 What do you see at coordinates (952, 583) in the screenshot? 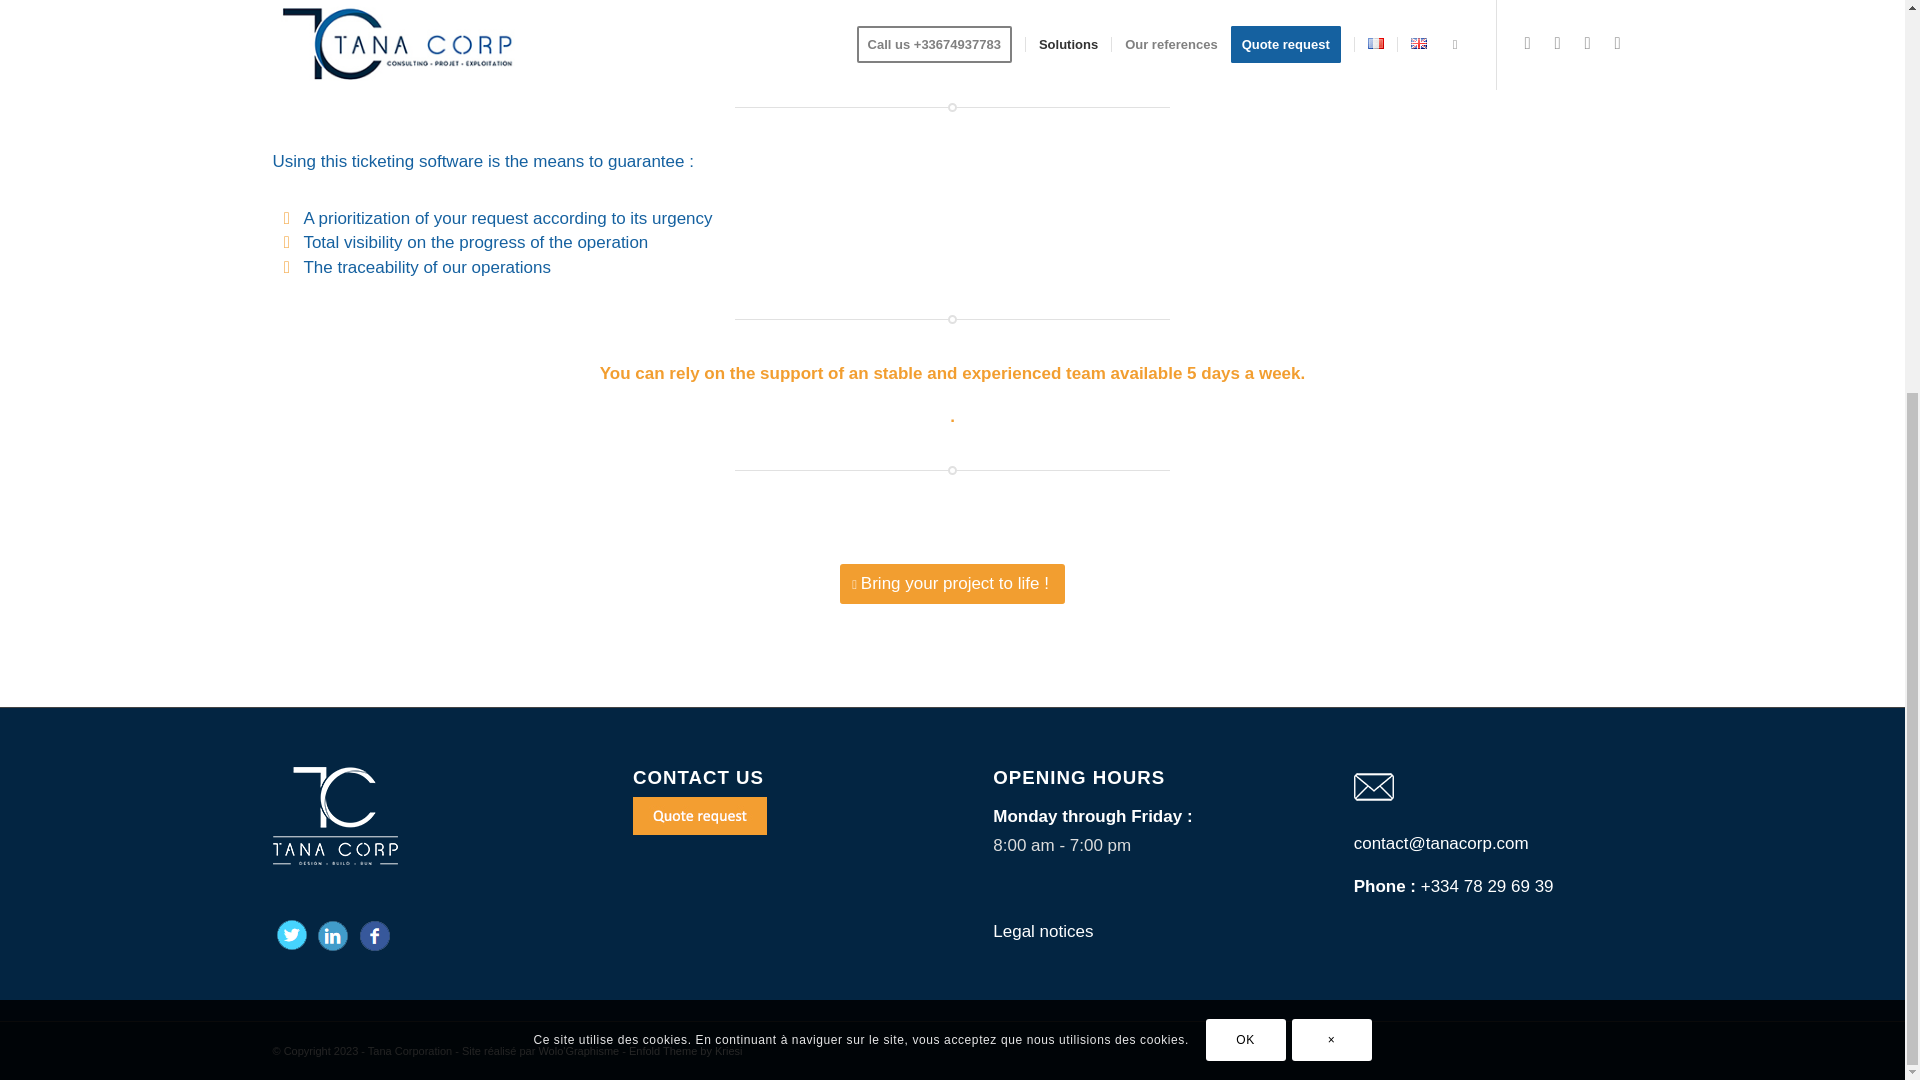
I see `Bring your project to life !` at bounding box center [952, 583].